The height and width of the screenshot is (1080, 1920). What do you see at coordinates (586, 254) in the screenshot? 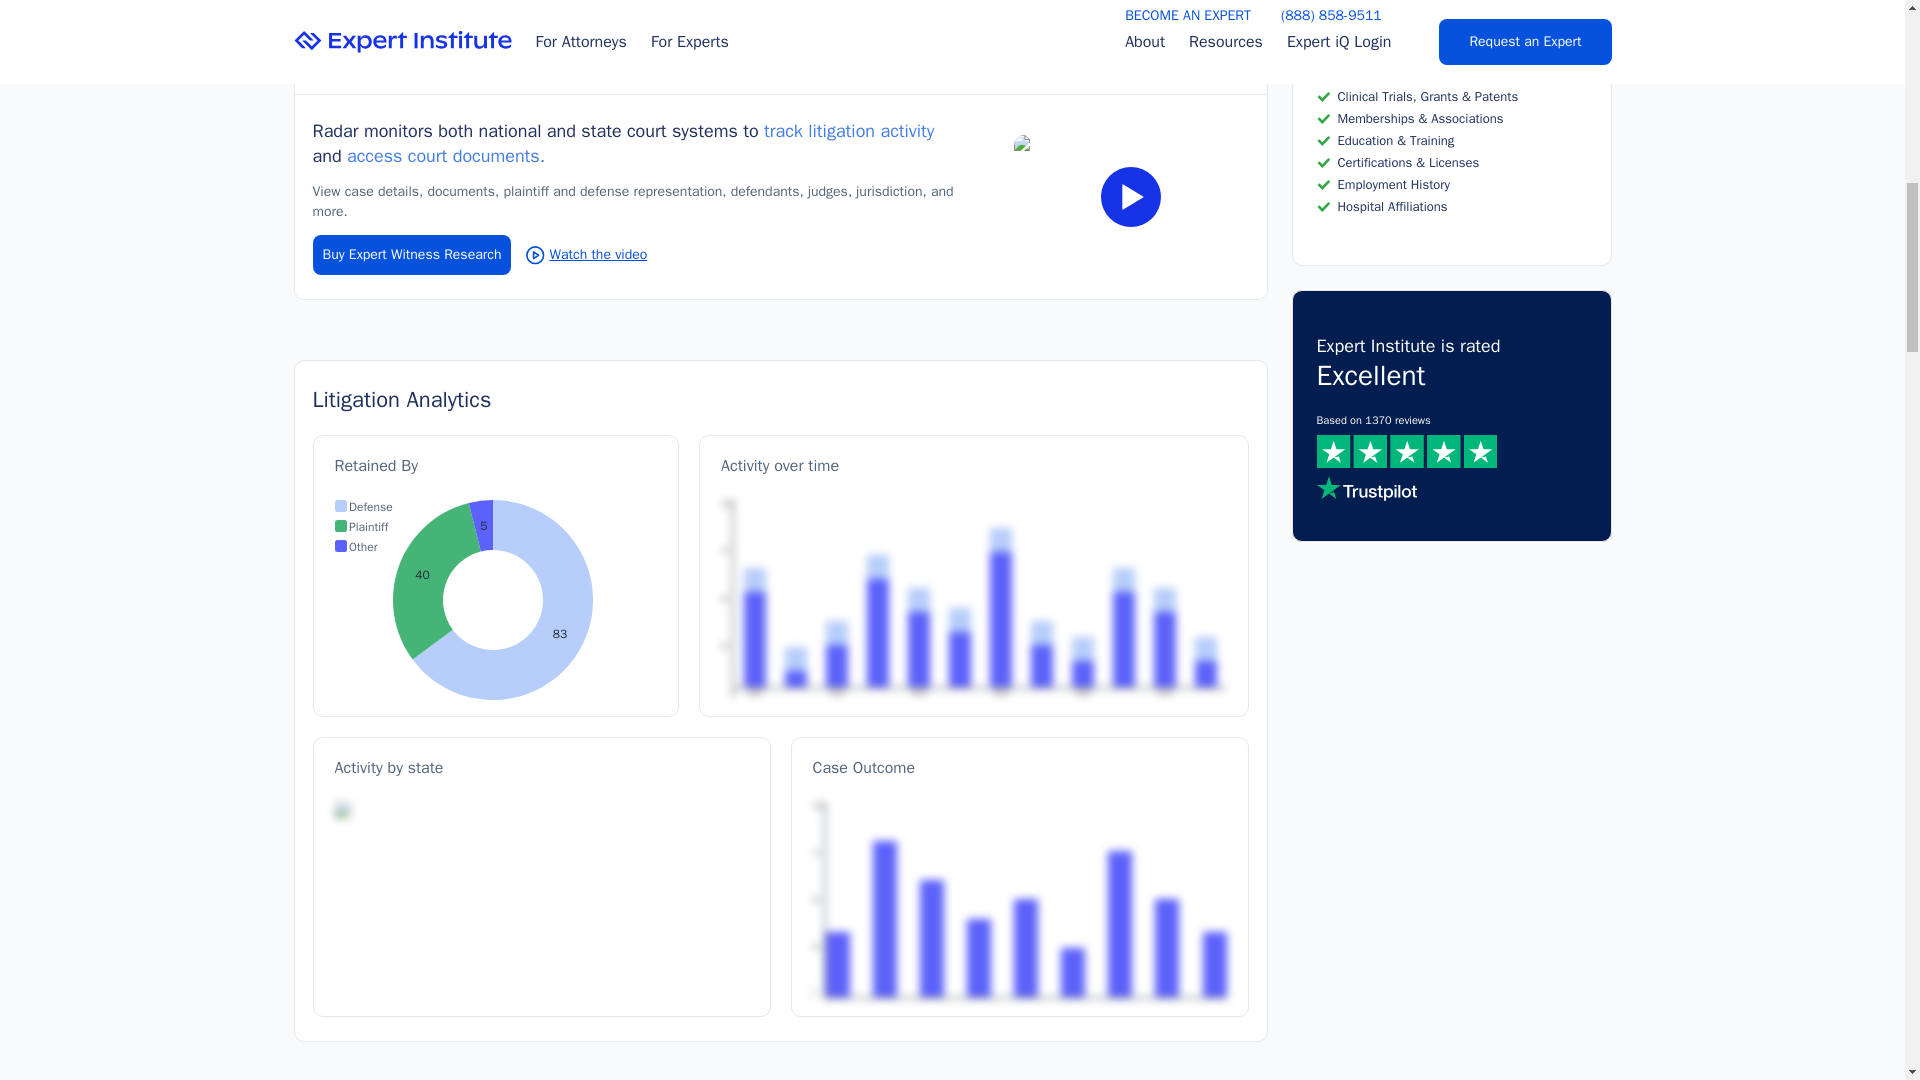
I see `Watch the video` at bounding box center [586, 254].